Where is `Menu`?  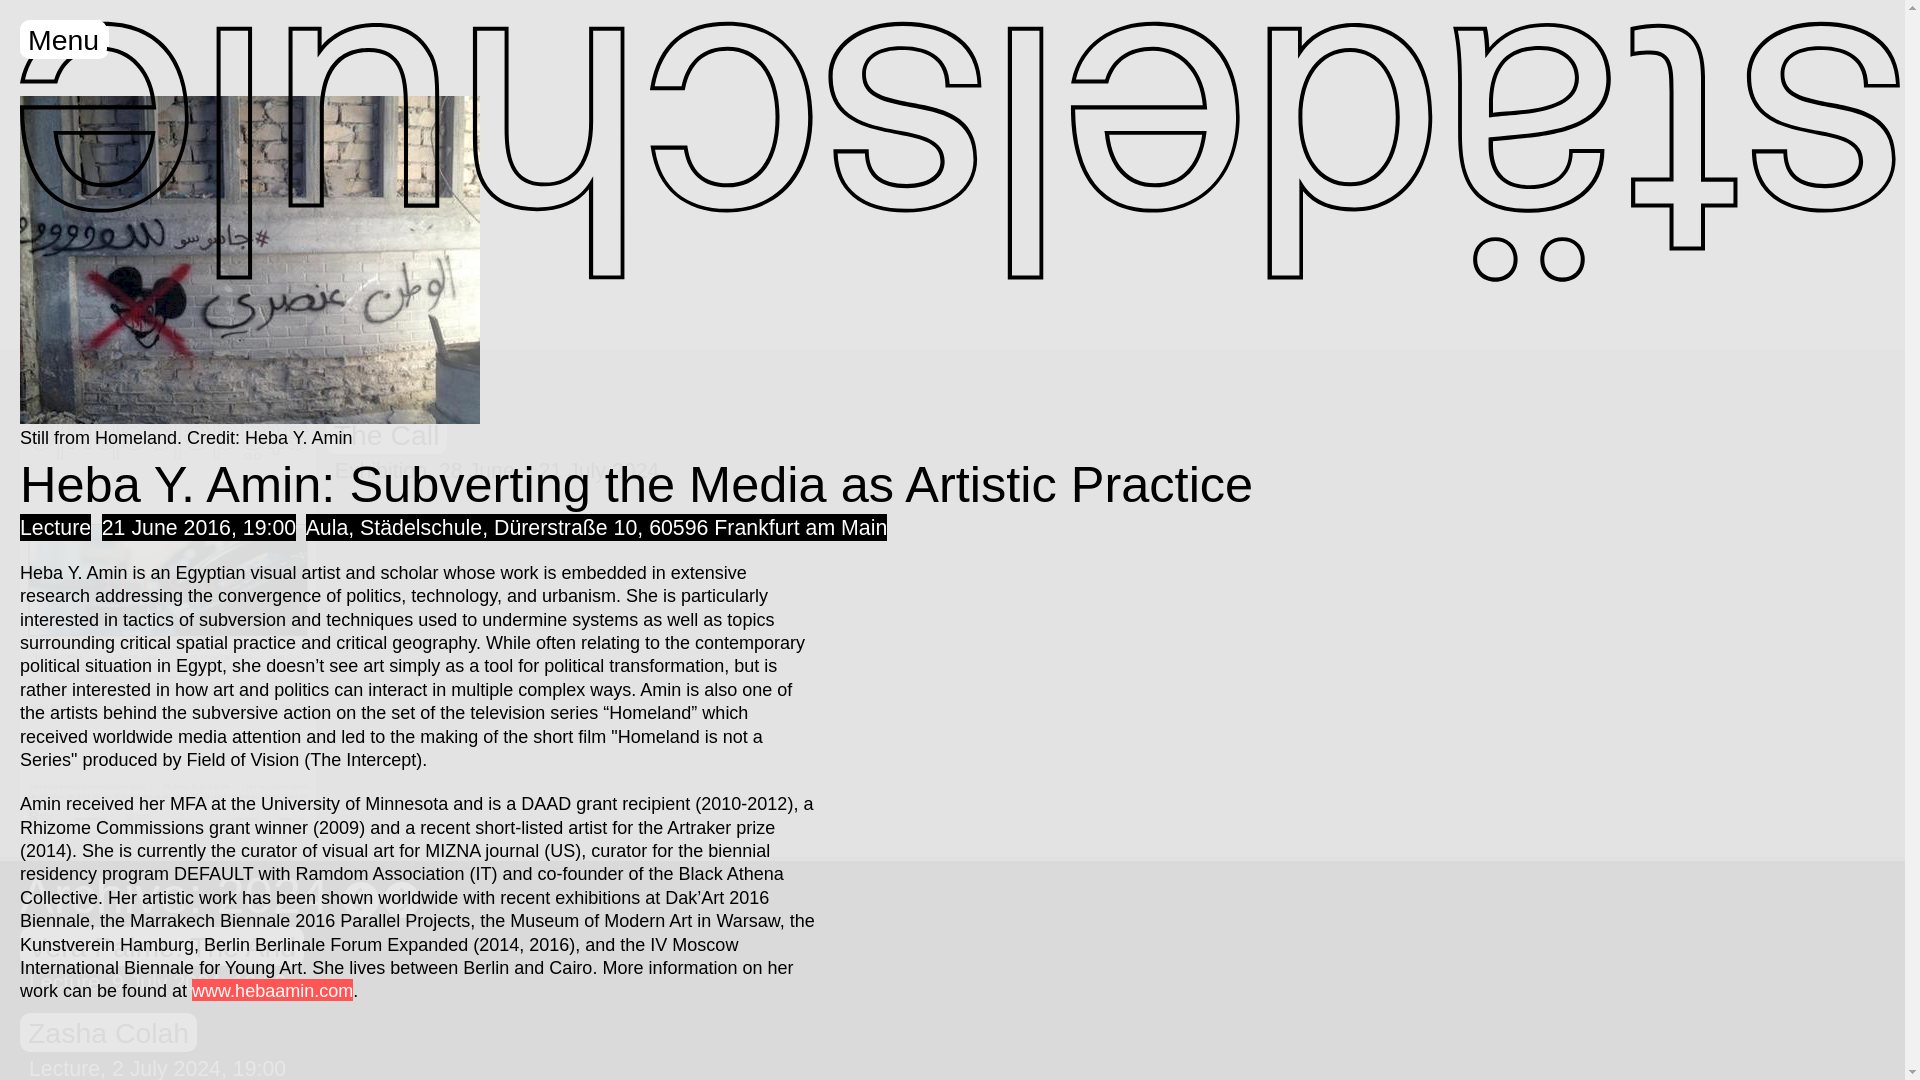
Menu is located at coordinates (63, 40).